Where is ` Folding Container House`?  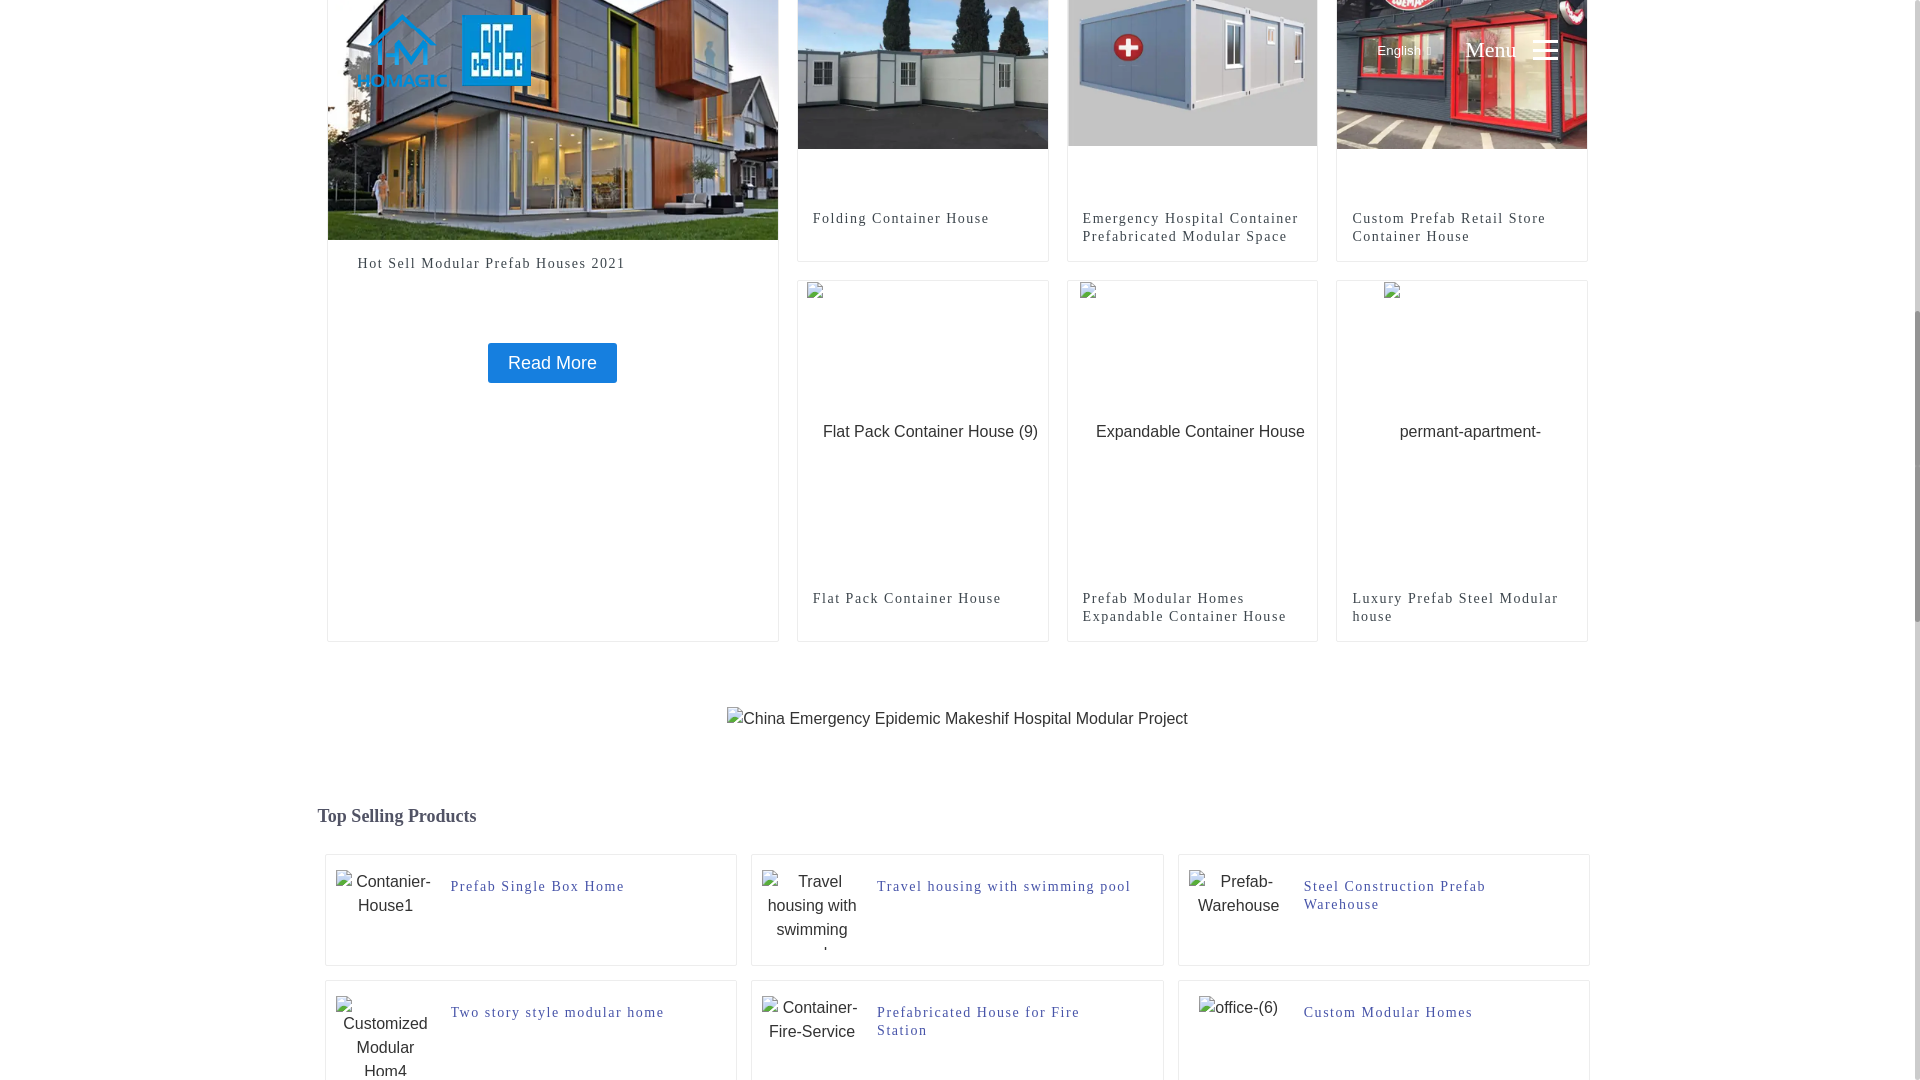
 Folding Container House is located at coordinates (923, 52).